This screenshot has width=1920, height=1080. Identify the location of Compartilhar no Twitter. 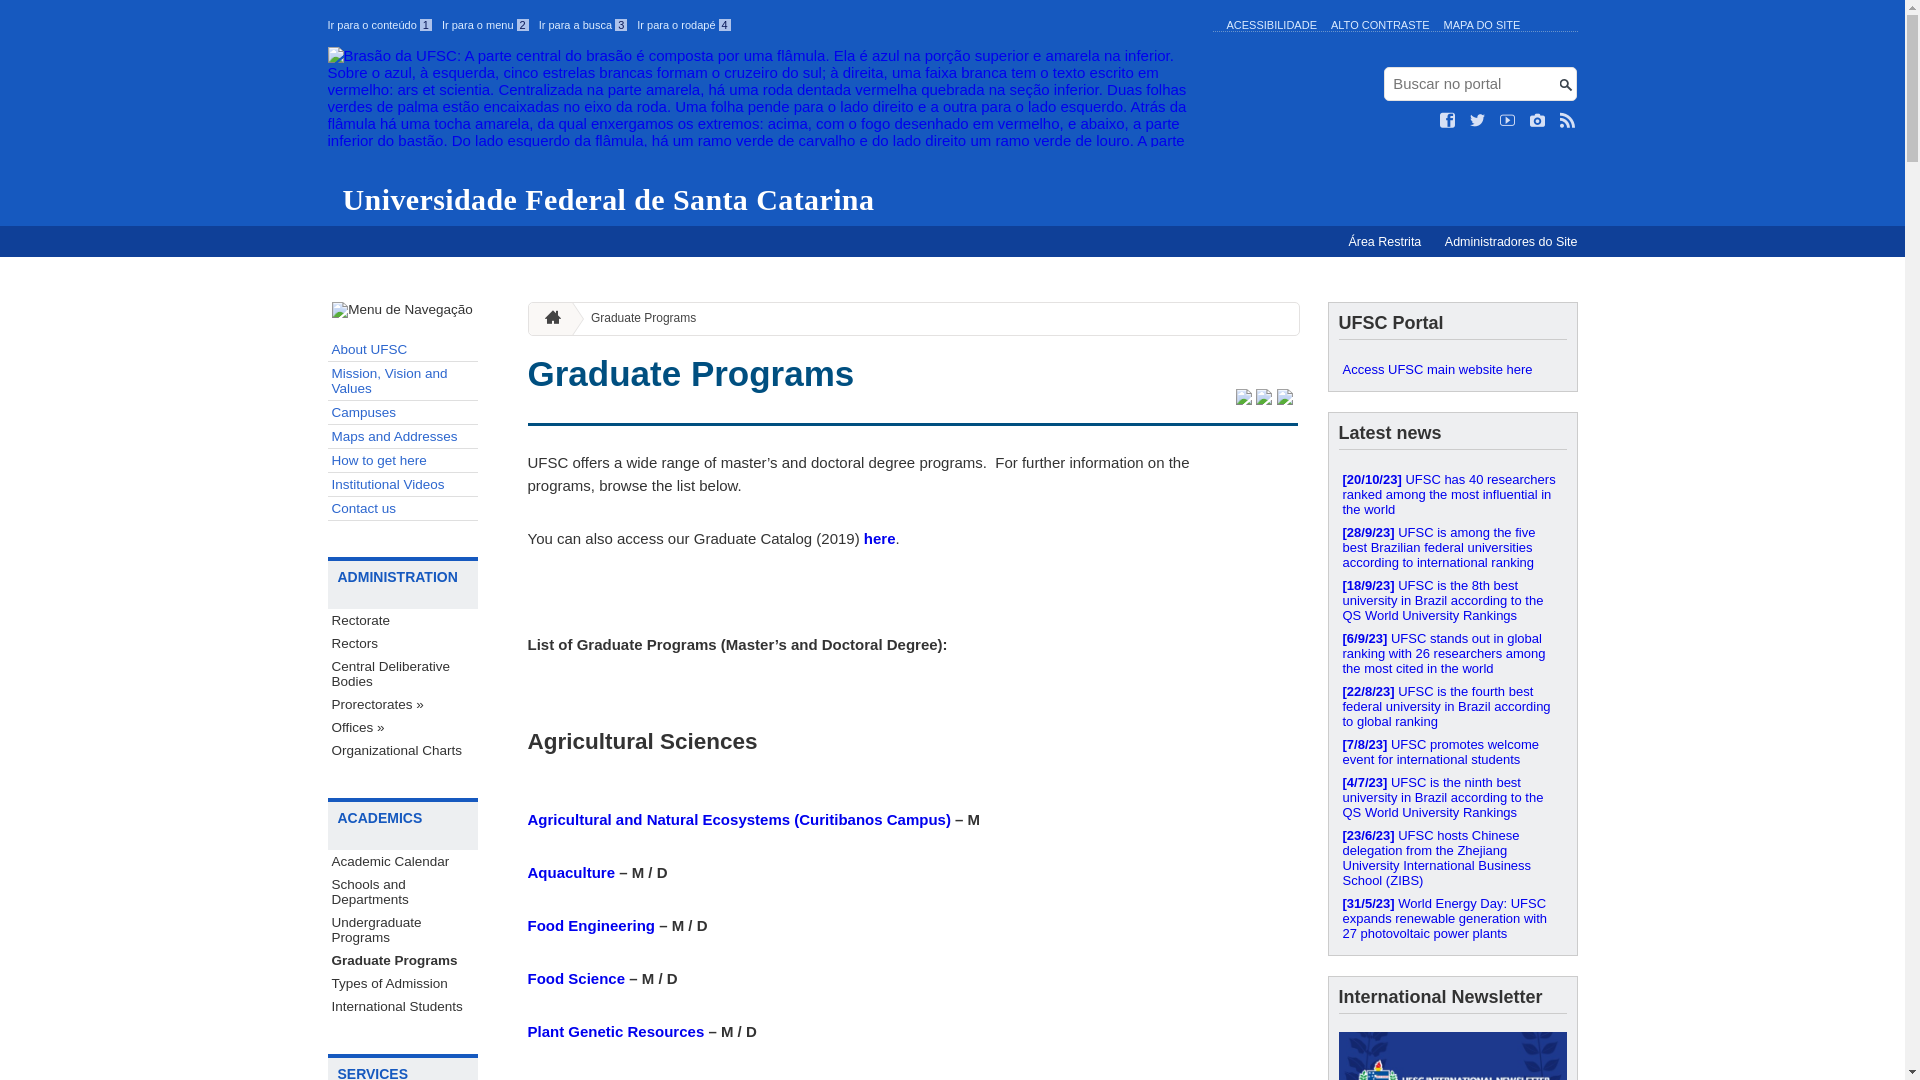
(1244, 400).